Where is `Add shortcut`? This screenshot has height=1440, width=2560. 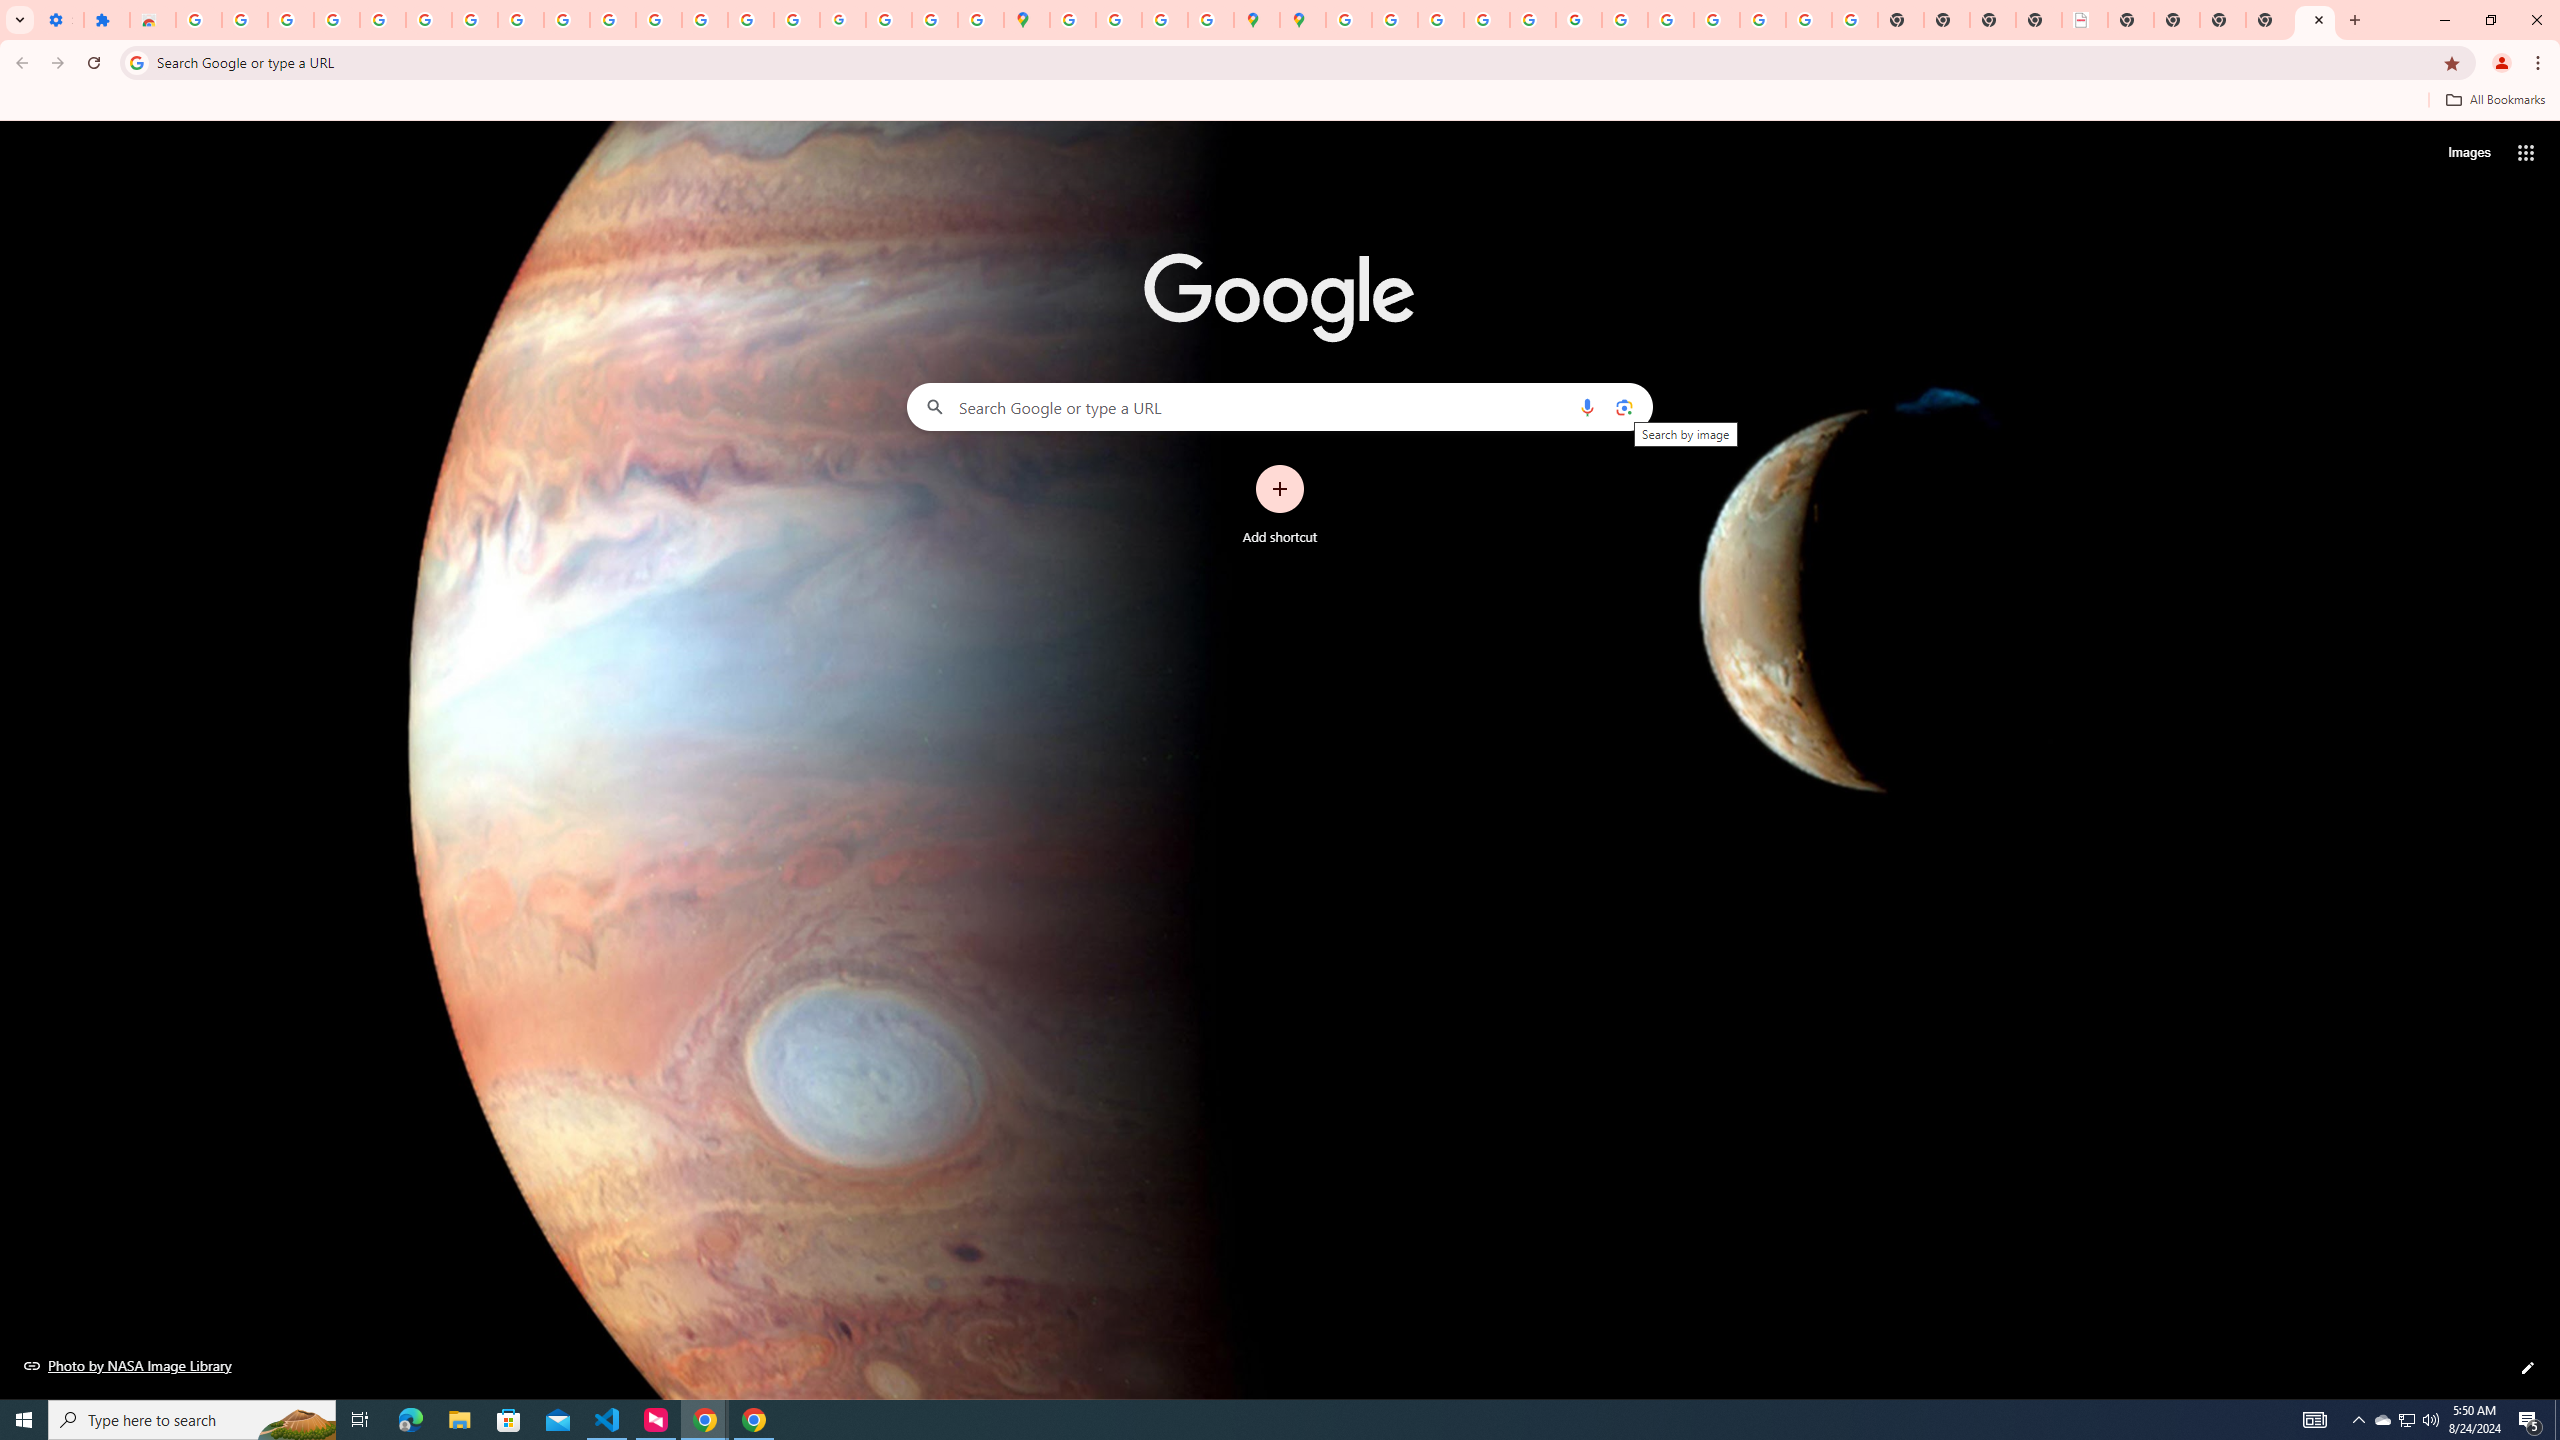
Add shortcut is located at coordinates (1280, 505).